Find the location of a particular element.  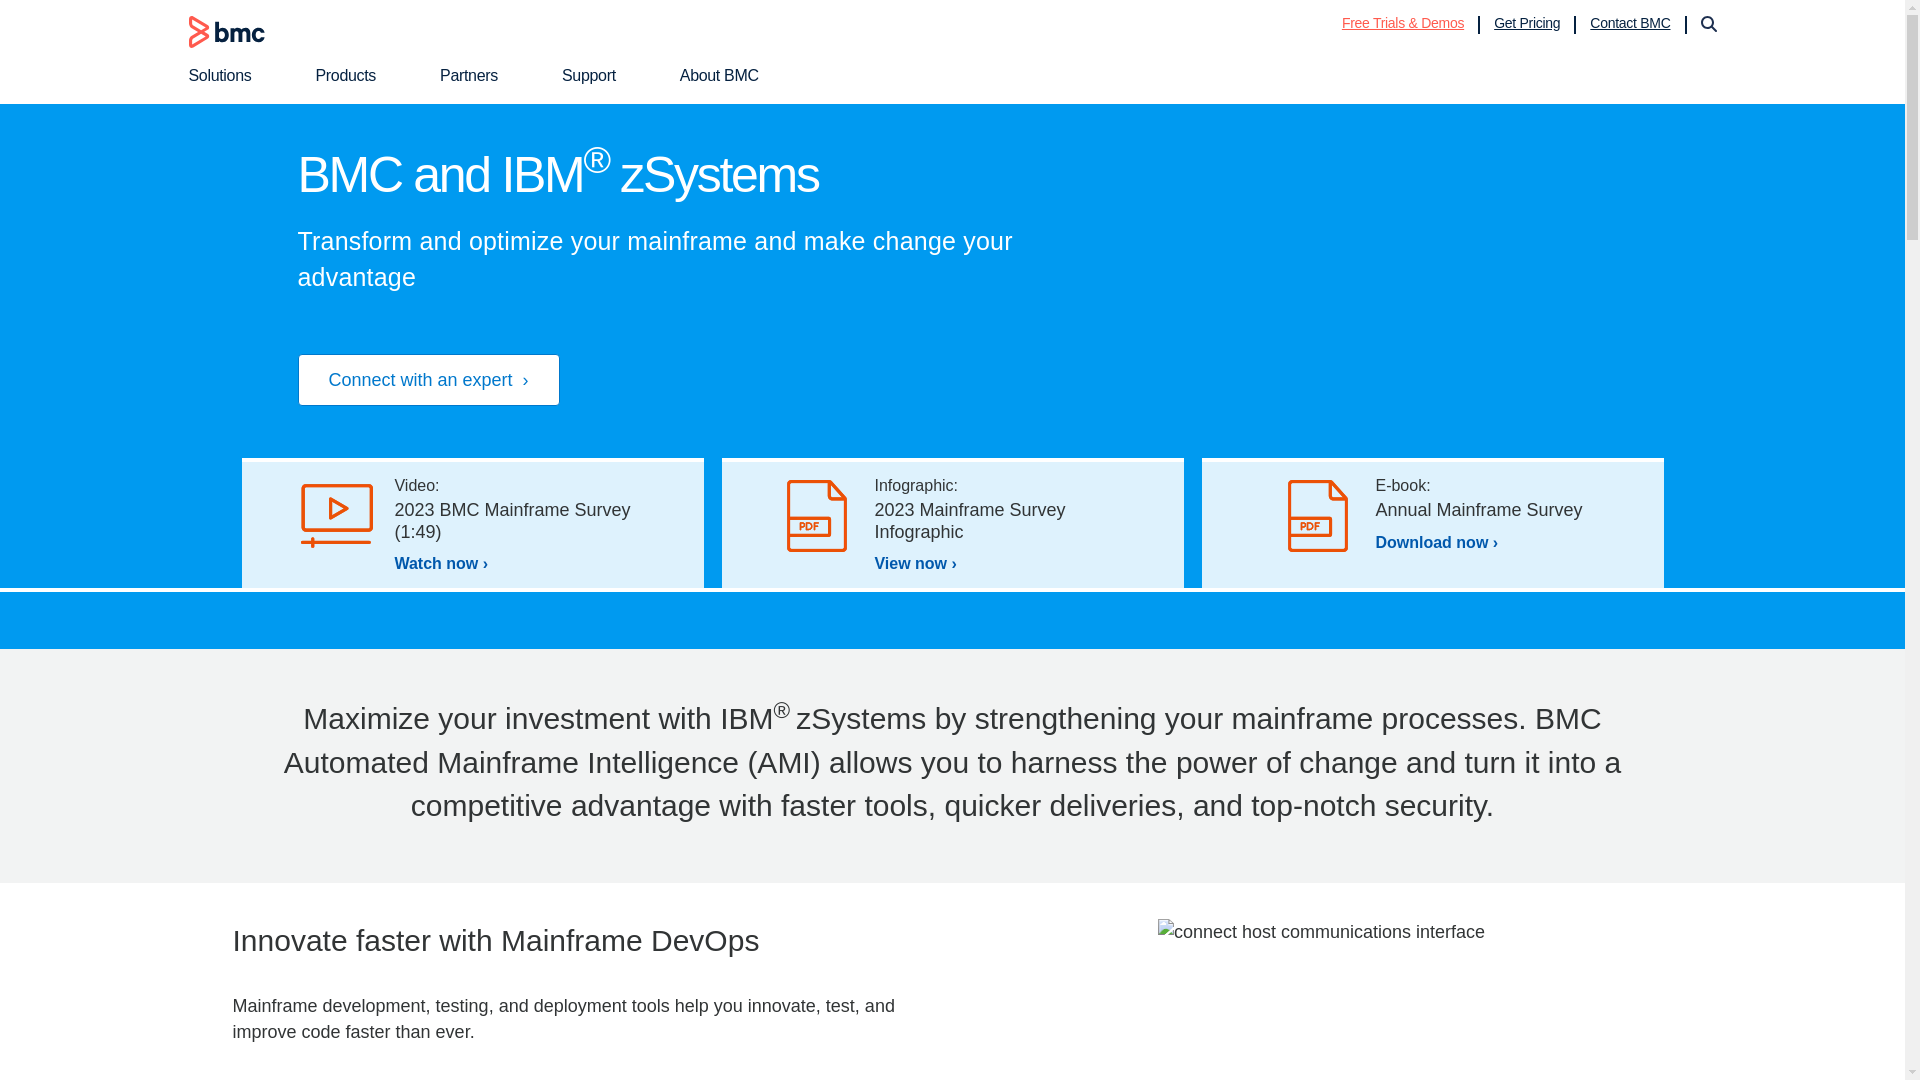

Partners is located at coordinates (480, 75).